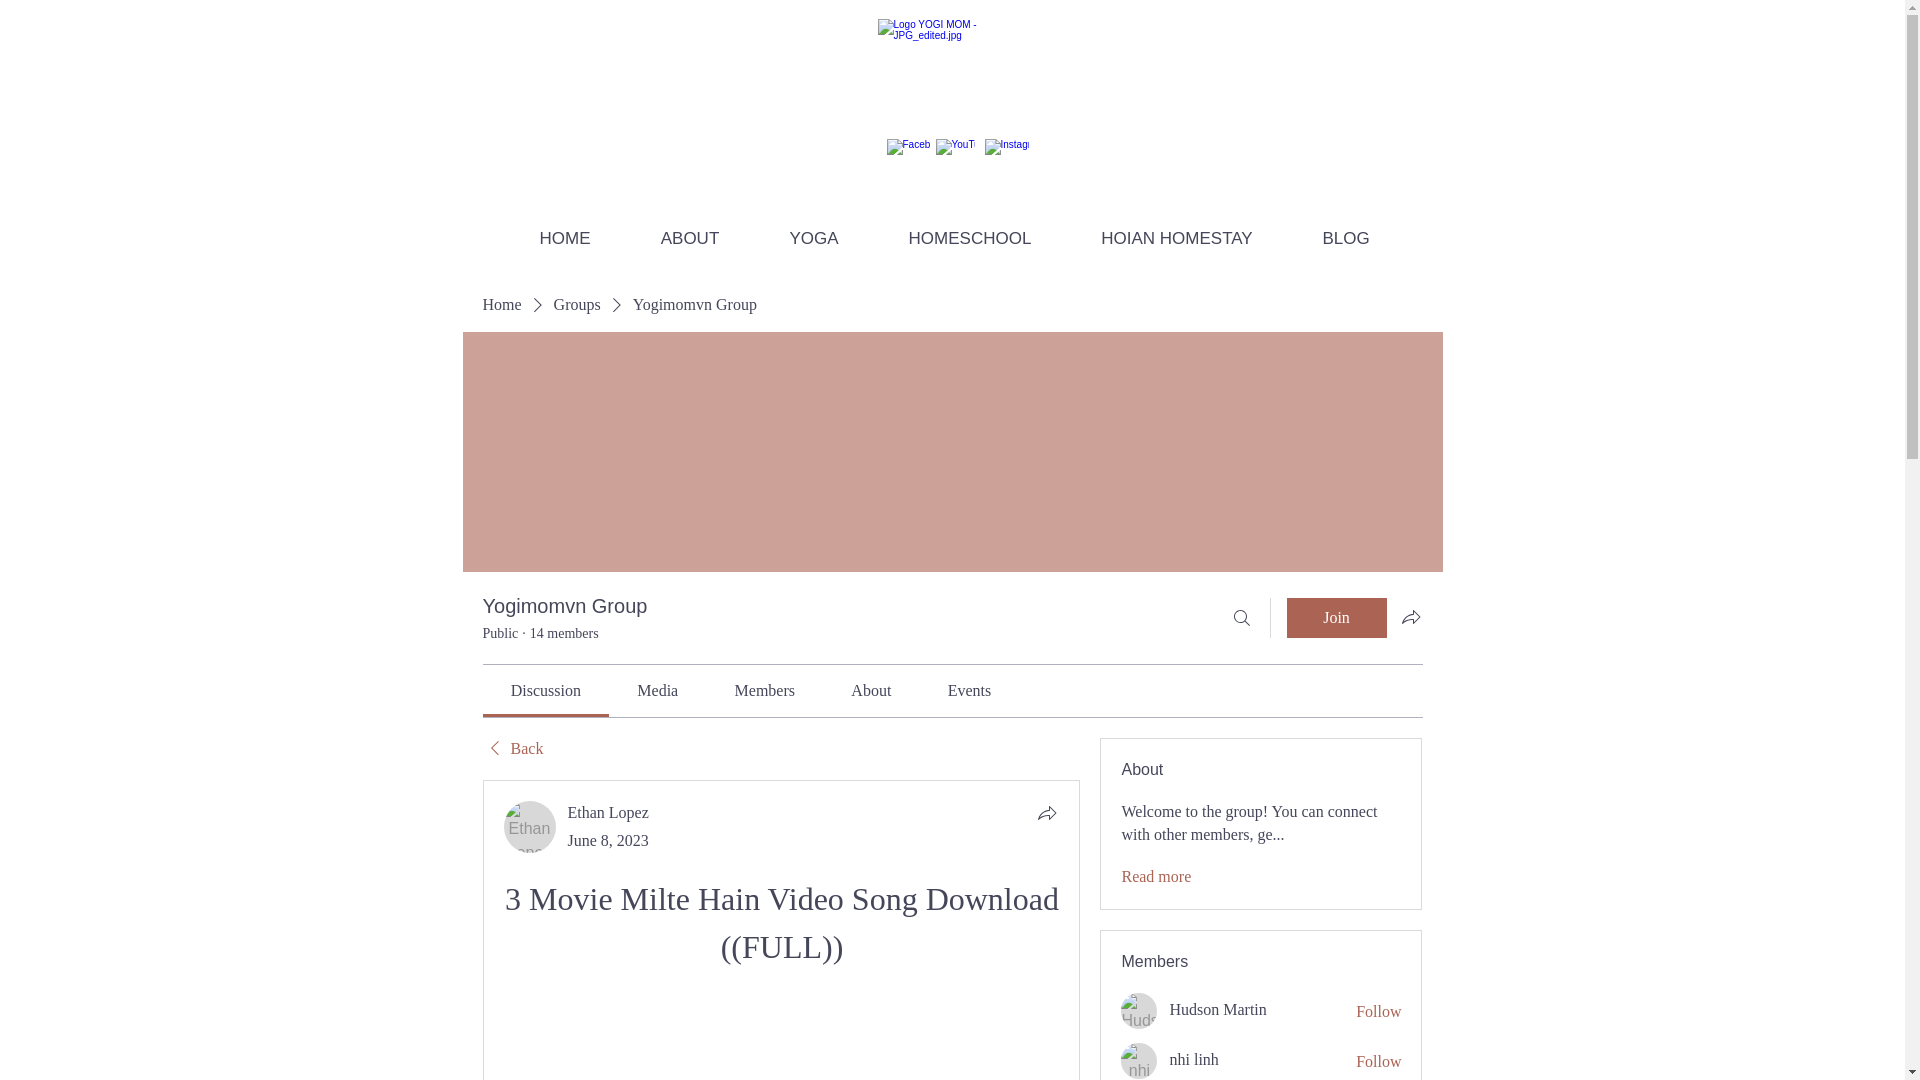 The image size is (1920, 1080). What do you see at coordinates (1193, 1059) in the screenshot?
I see `nhi linh` at bounding box center [1193, 1059].